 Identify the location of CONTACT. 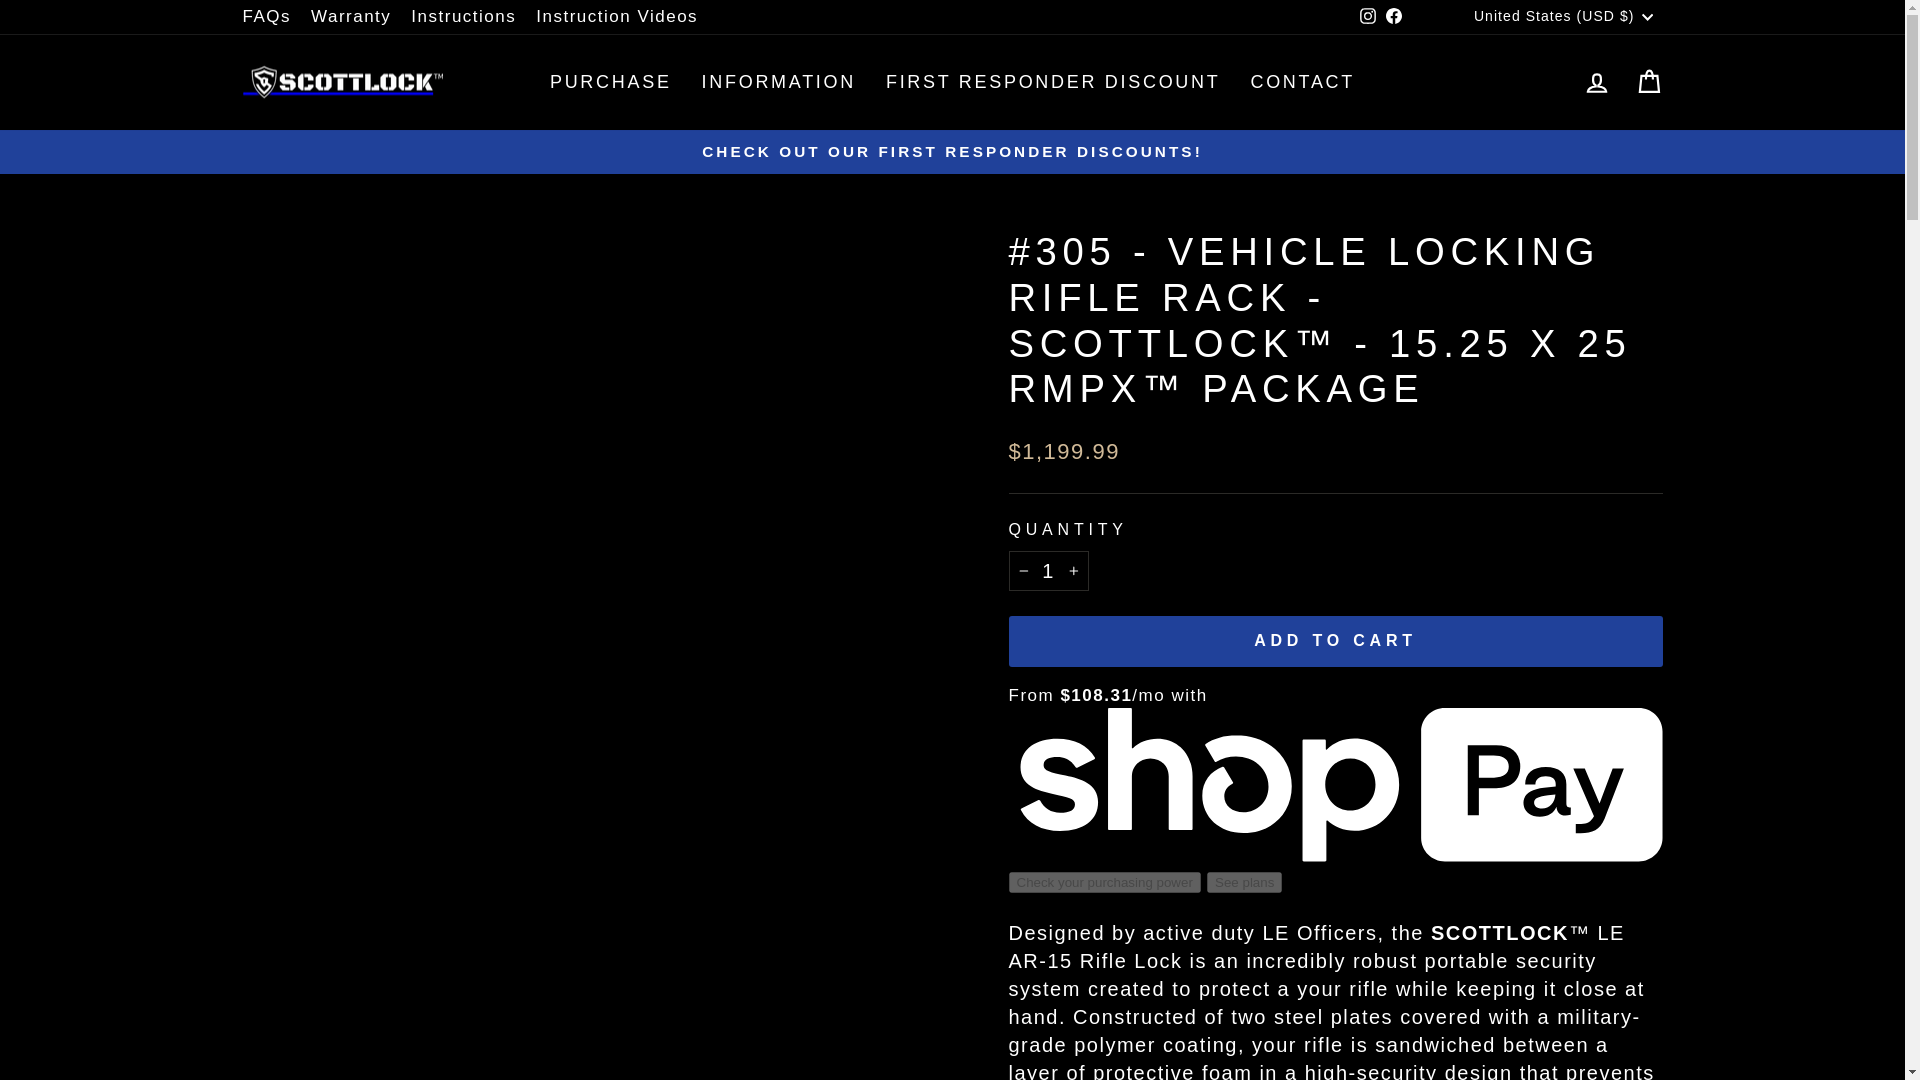
(1302, 82).